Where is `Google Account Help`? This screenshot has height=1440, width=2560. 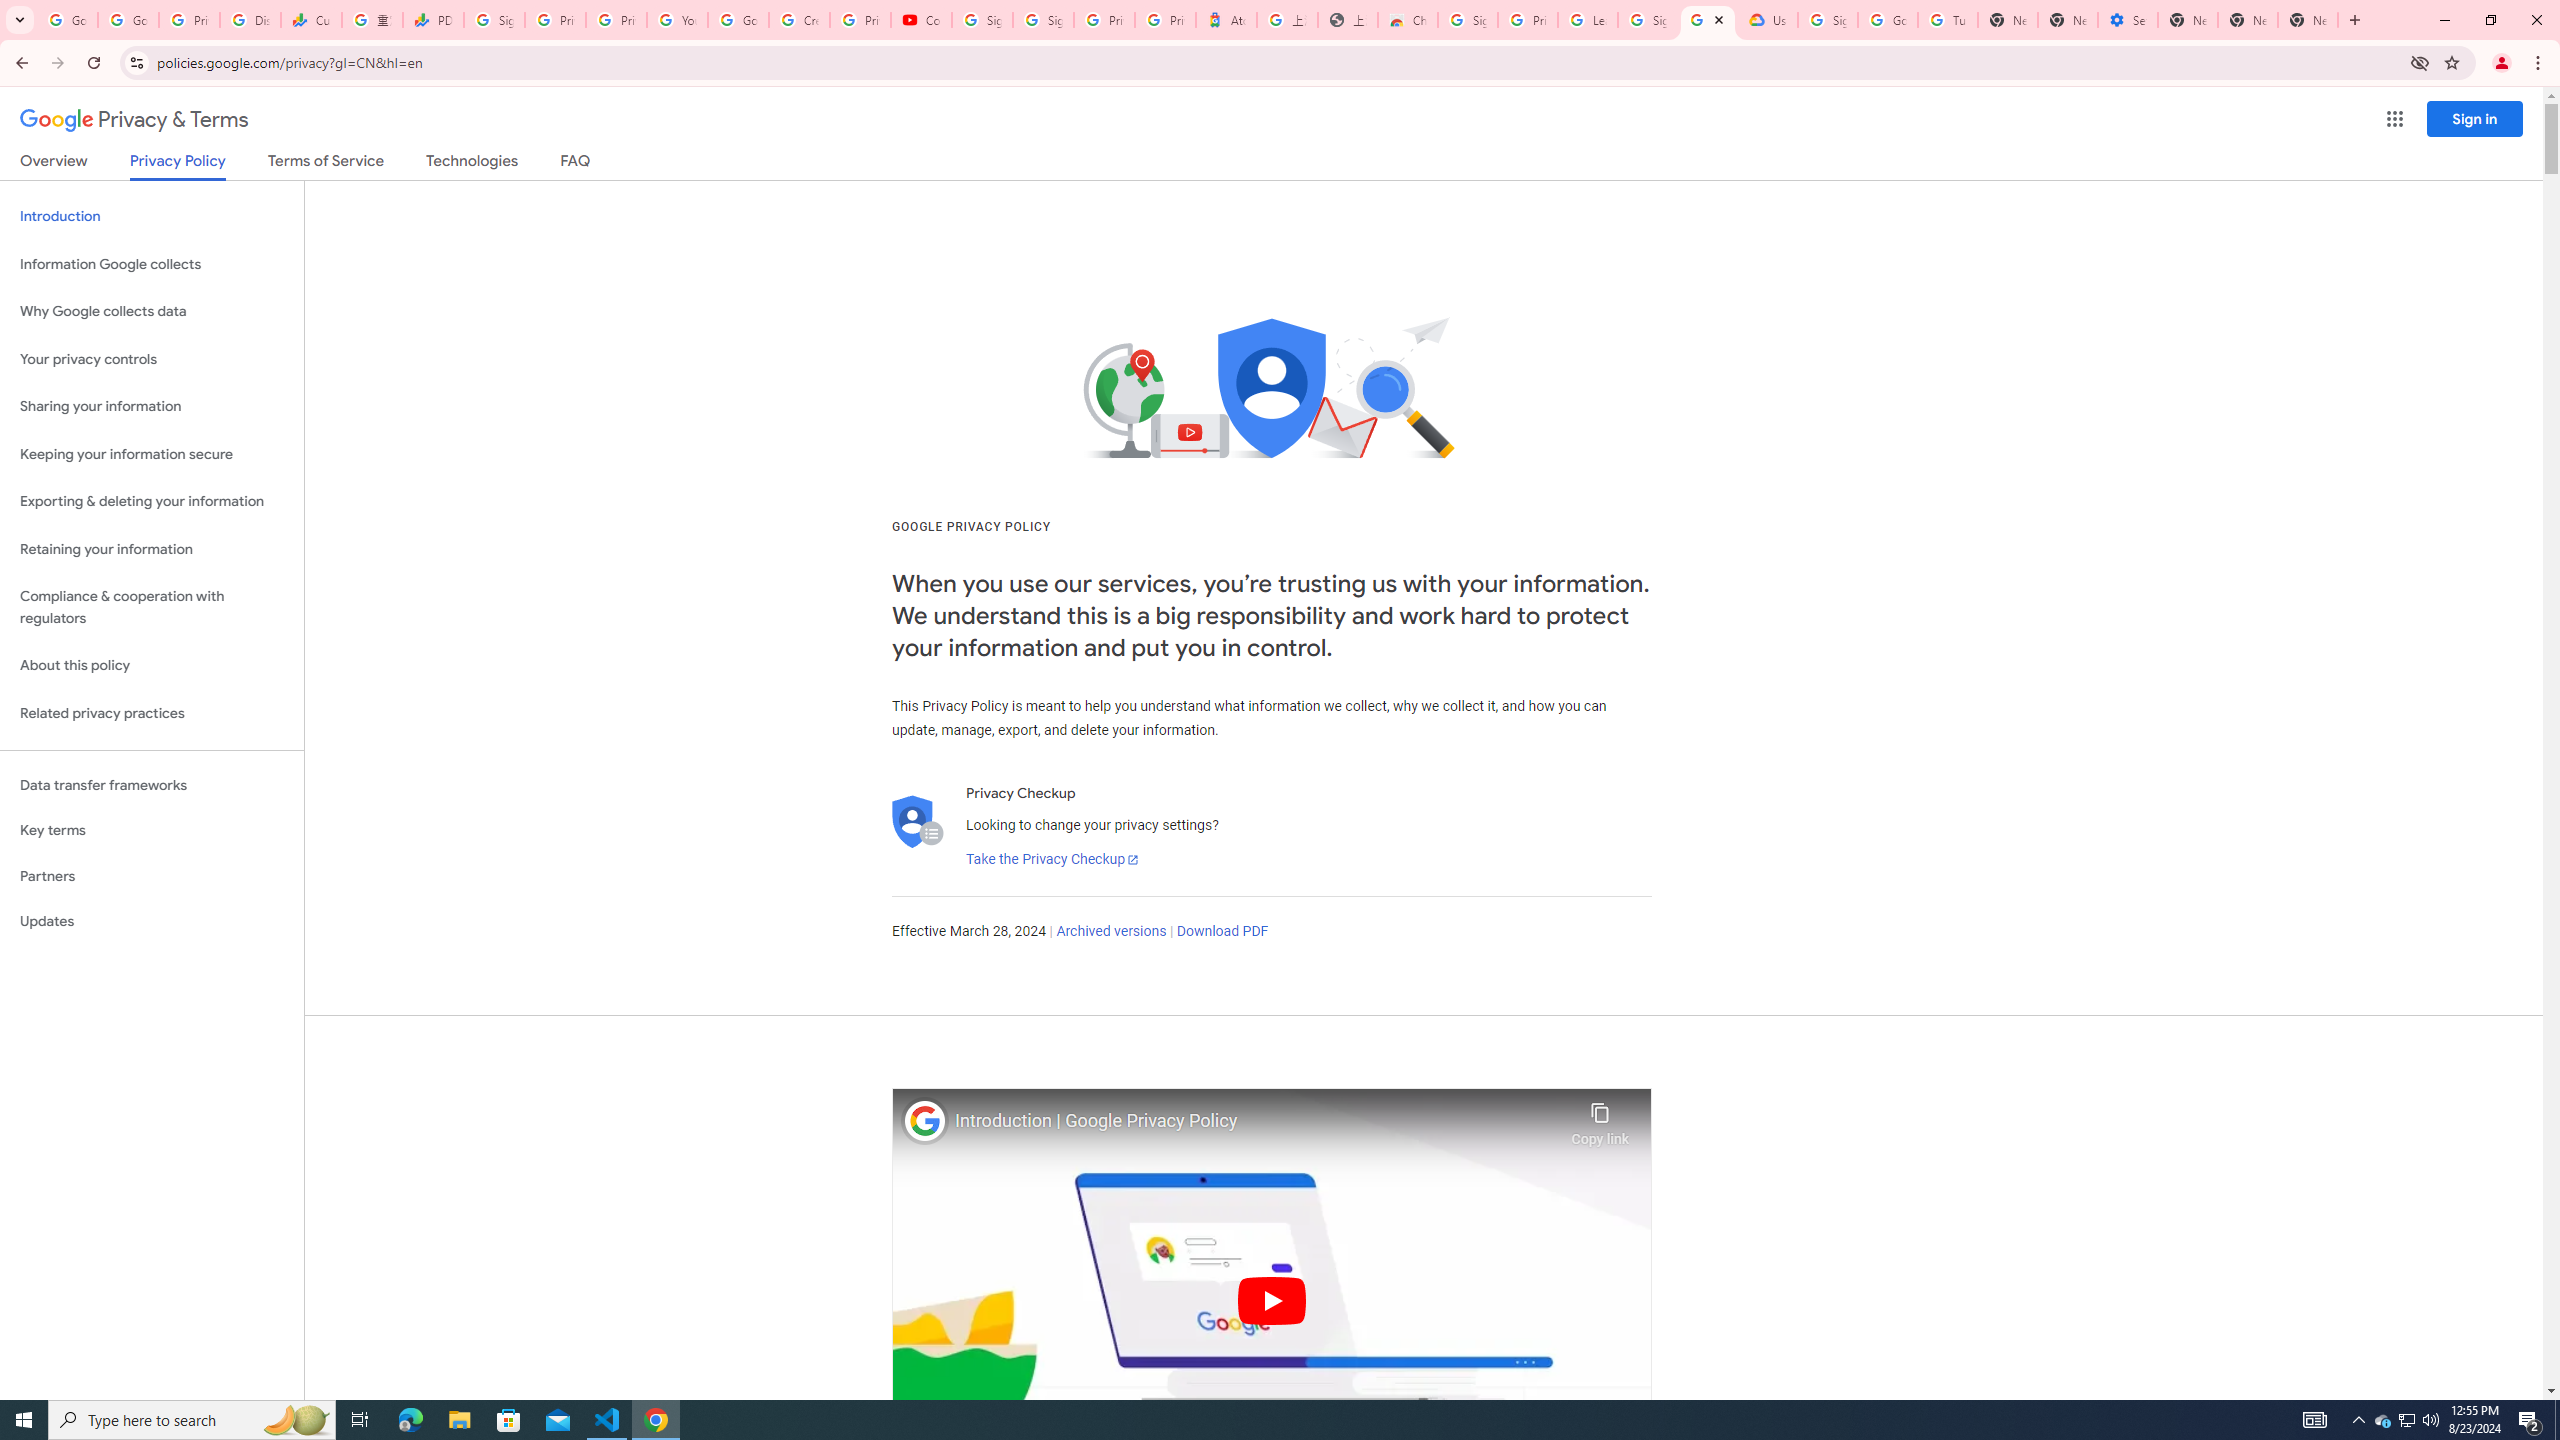 Google Account Help is located at coordinates (1888, 20).